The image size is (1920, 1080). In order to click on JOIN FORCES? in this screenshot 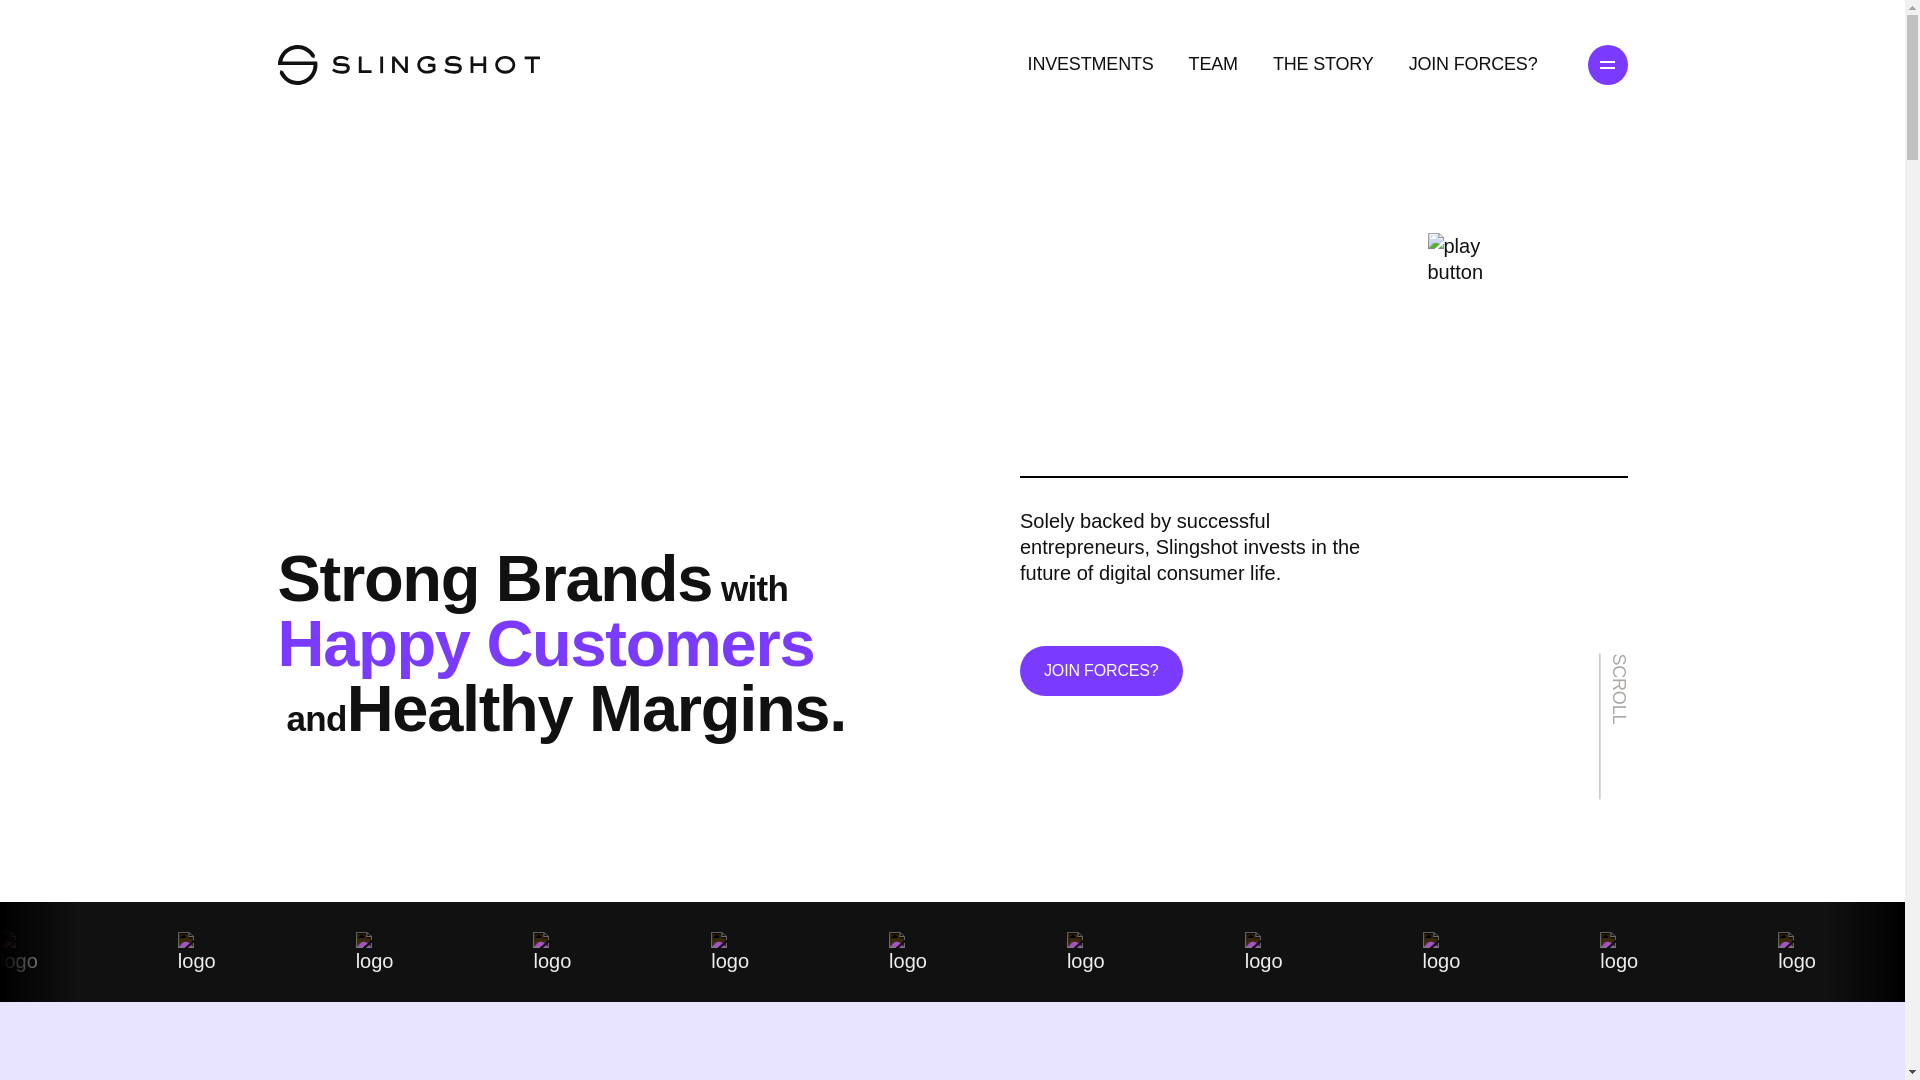, I will do `click(1100, 670)`.